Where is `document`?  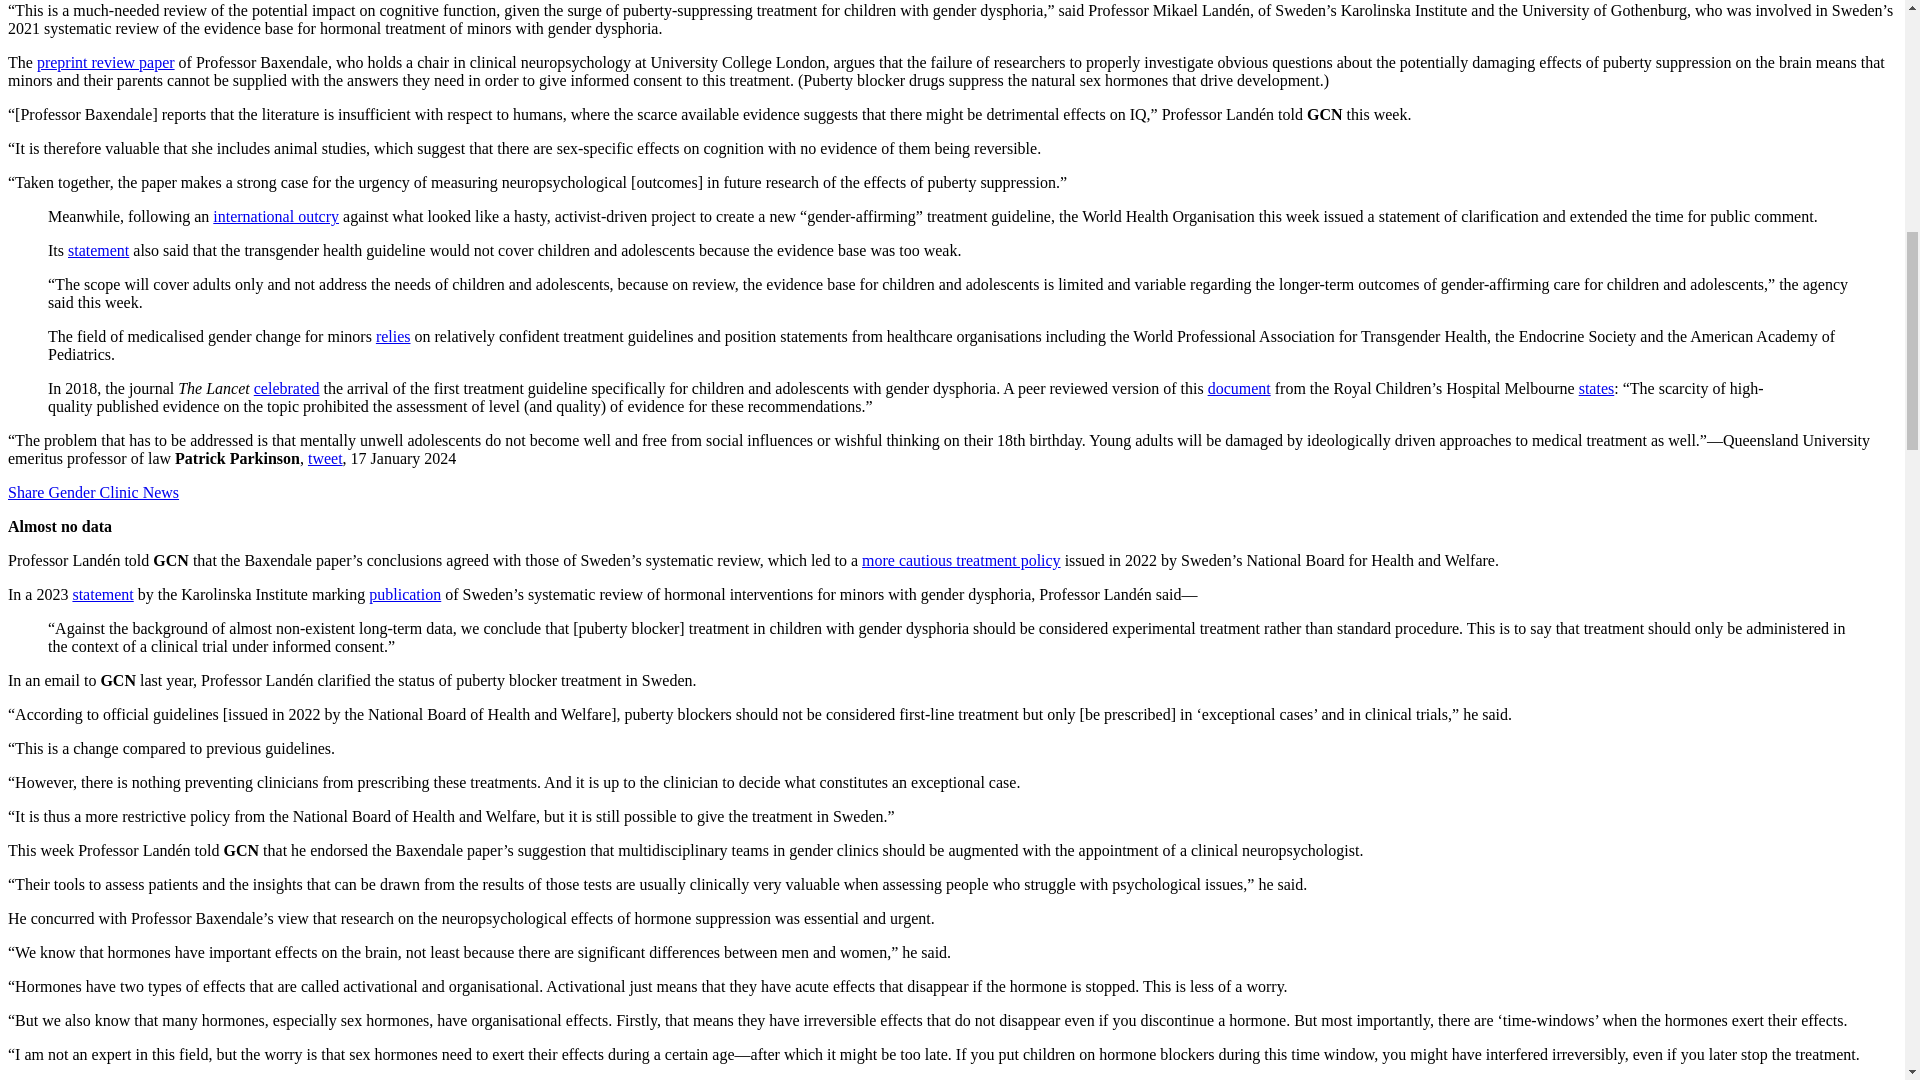
document is located at coordinates (1239, 388).